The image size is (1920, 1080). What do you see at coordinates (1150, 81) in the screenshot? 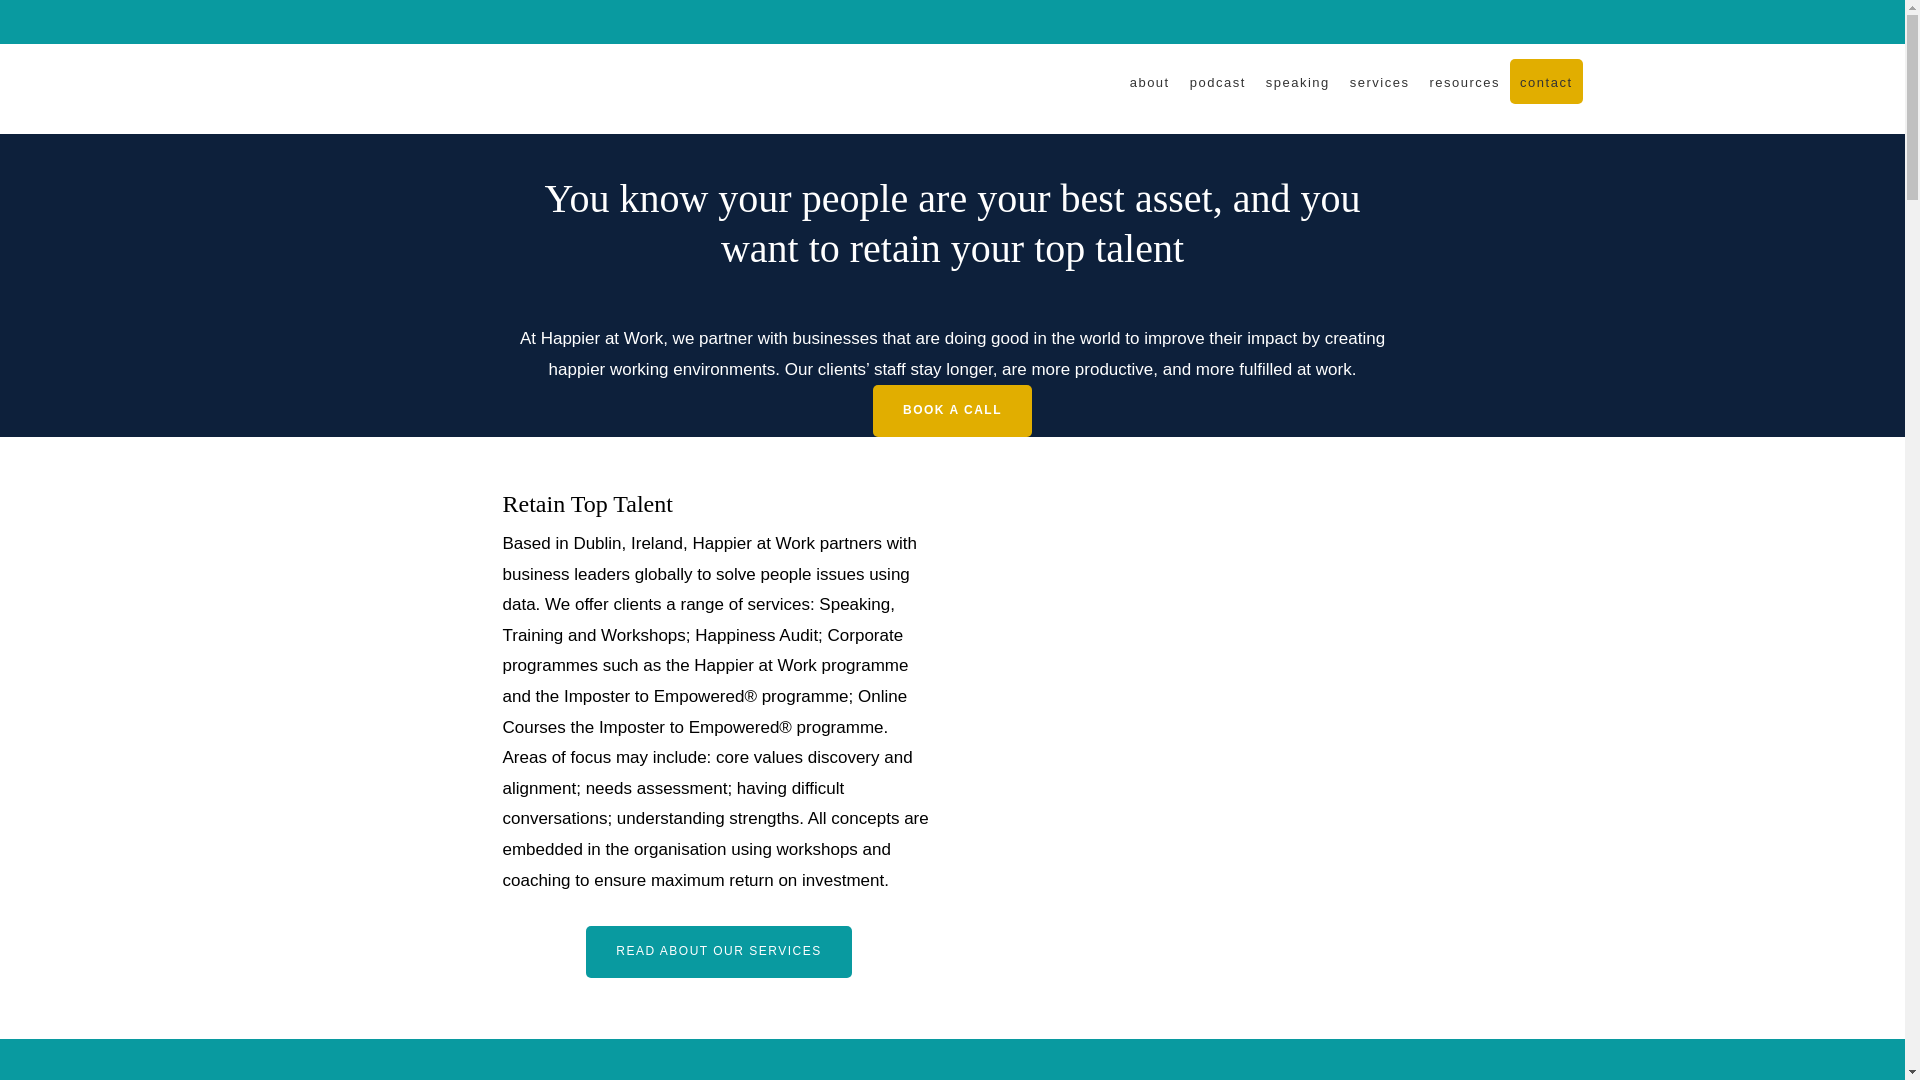
I see `about` at bounding box center [1150, 81].